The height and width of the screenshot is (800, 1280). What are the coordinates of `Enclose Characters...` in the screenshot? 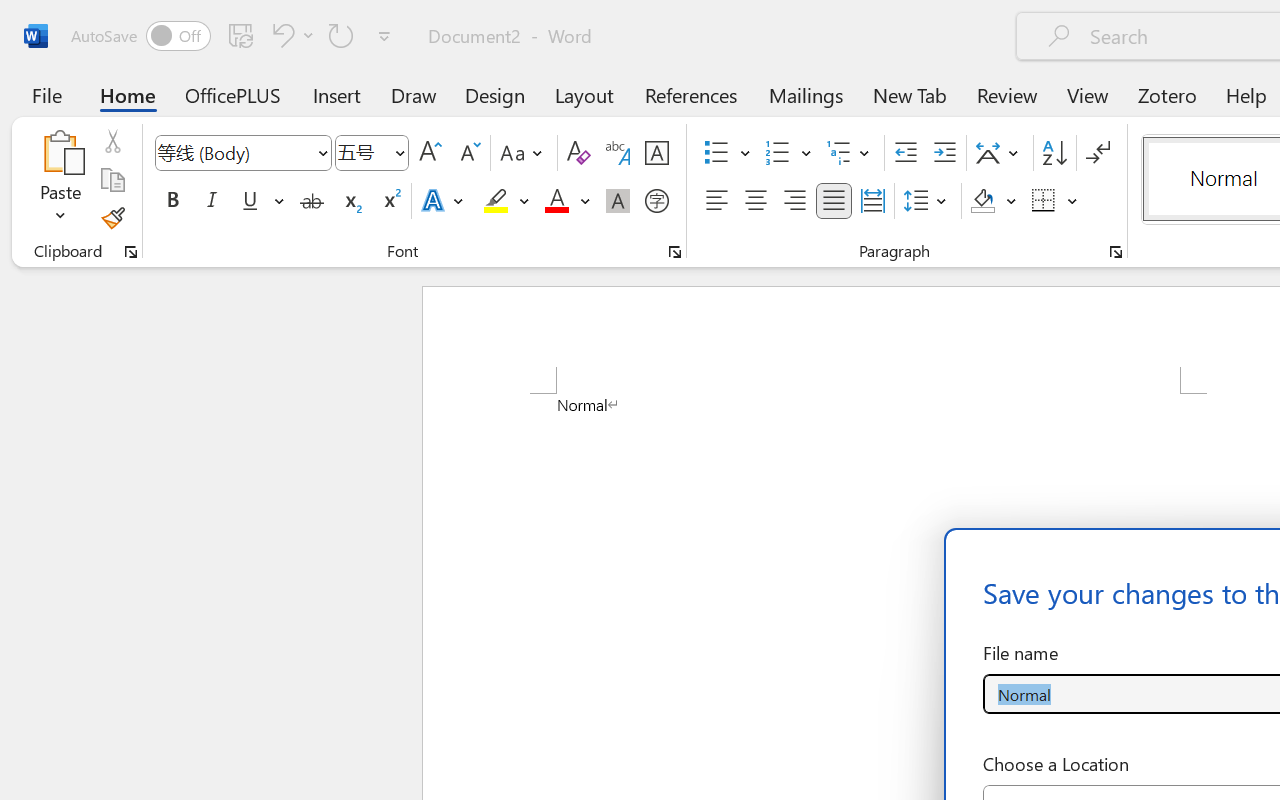 It's located at (656, 201).